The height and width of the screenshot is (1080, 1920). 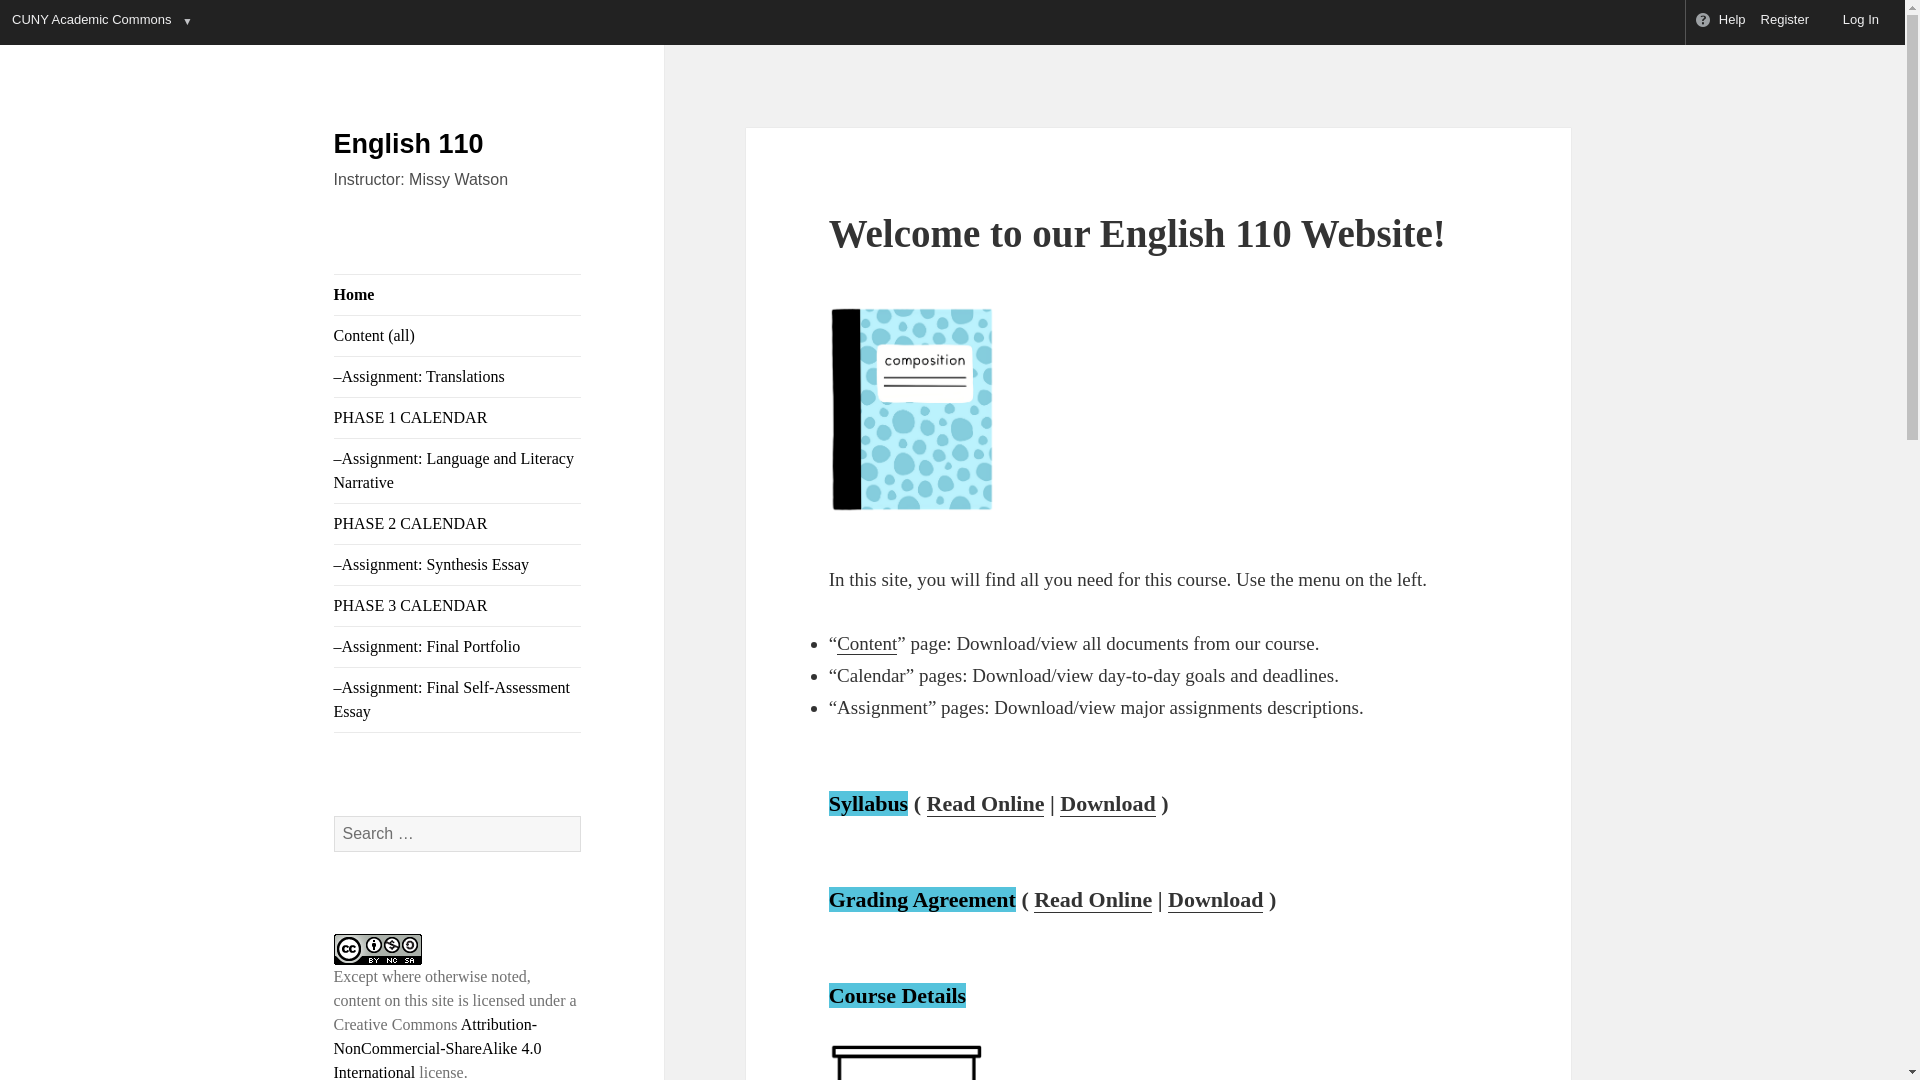 What do you see at coordinates (408, 143) in the screenshot?
I see `English 110` at bounding box center [408, 143].